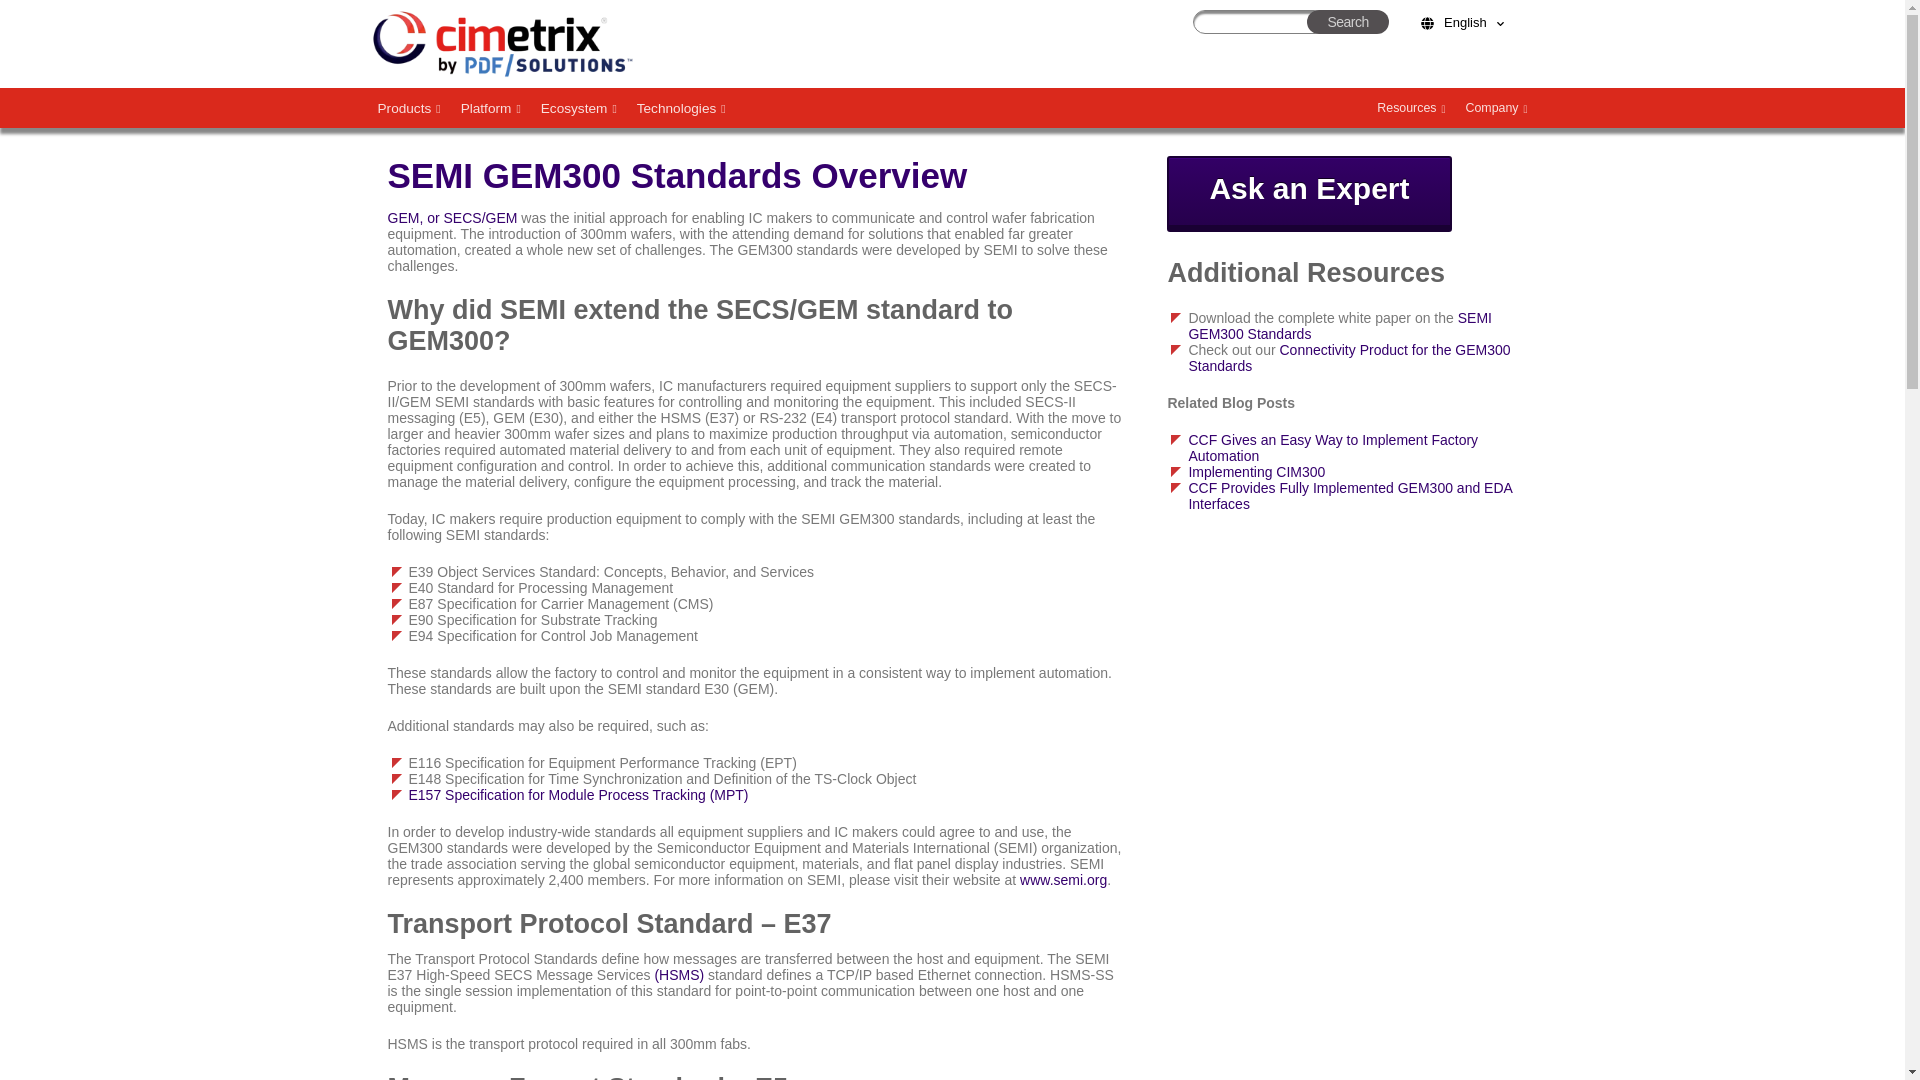 This screenshot has height=1080, width=1920. Describe the element at coordinates (1348, 21) in the screenshot. I see `Search` at that location.